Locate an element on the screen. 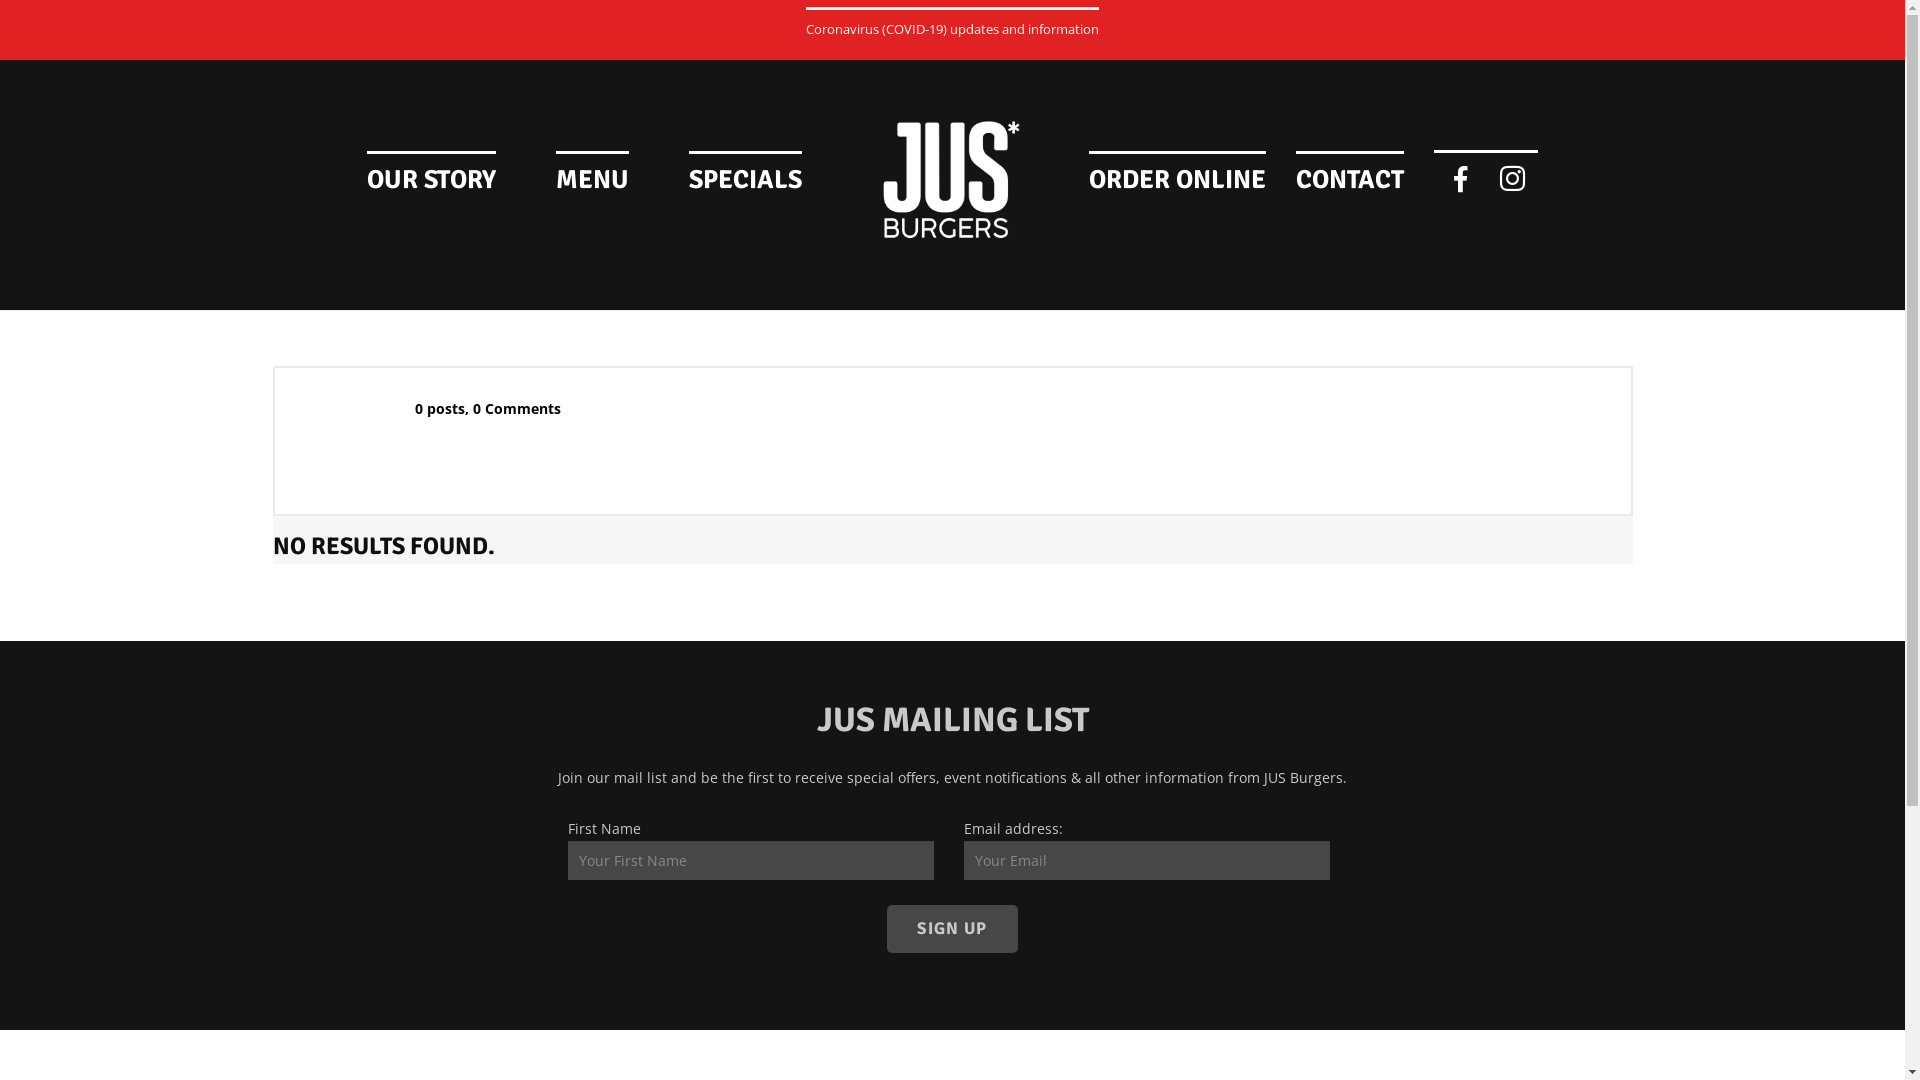 The image size is (1920, 1080). Facebook is located at coordinates (1460, 179).